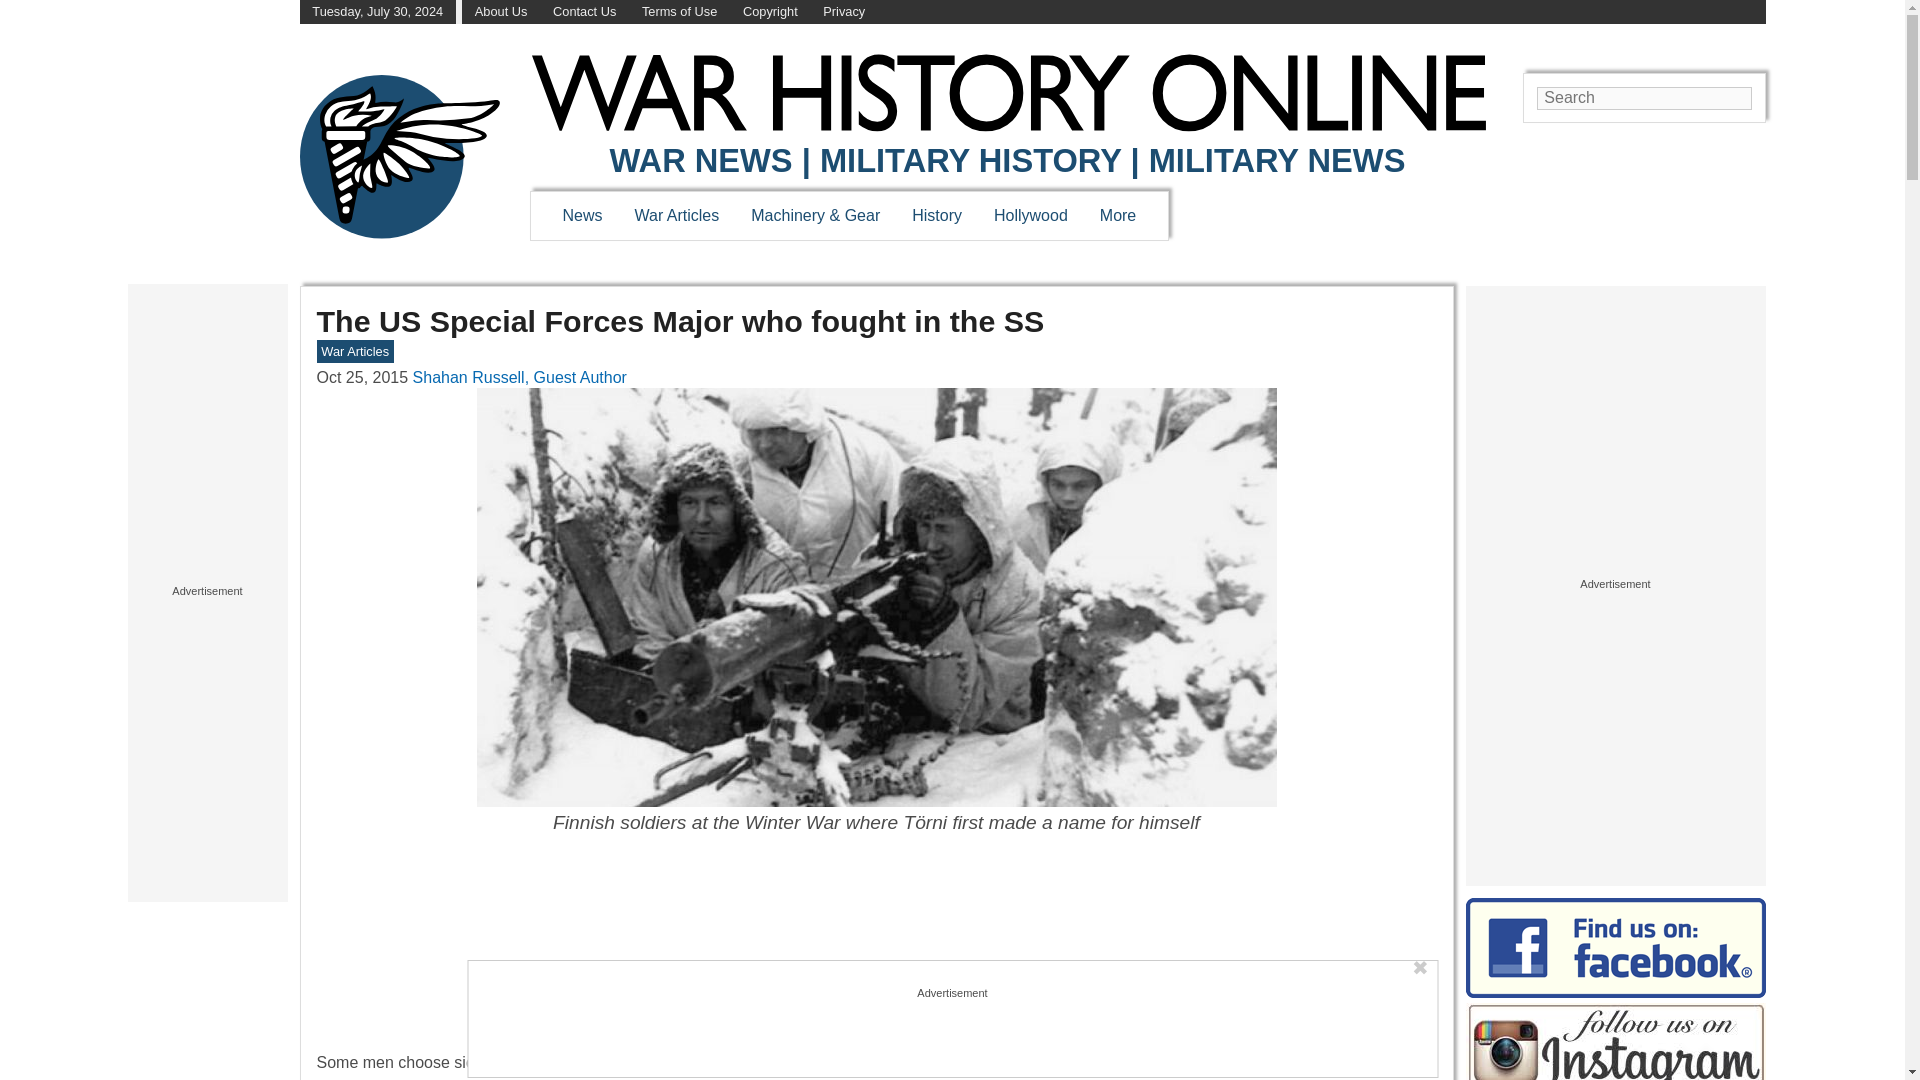  What do you see at coordinates (678, 215) in the screenshot?
I see `War Articles` at bounding box center [678, 215].